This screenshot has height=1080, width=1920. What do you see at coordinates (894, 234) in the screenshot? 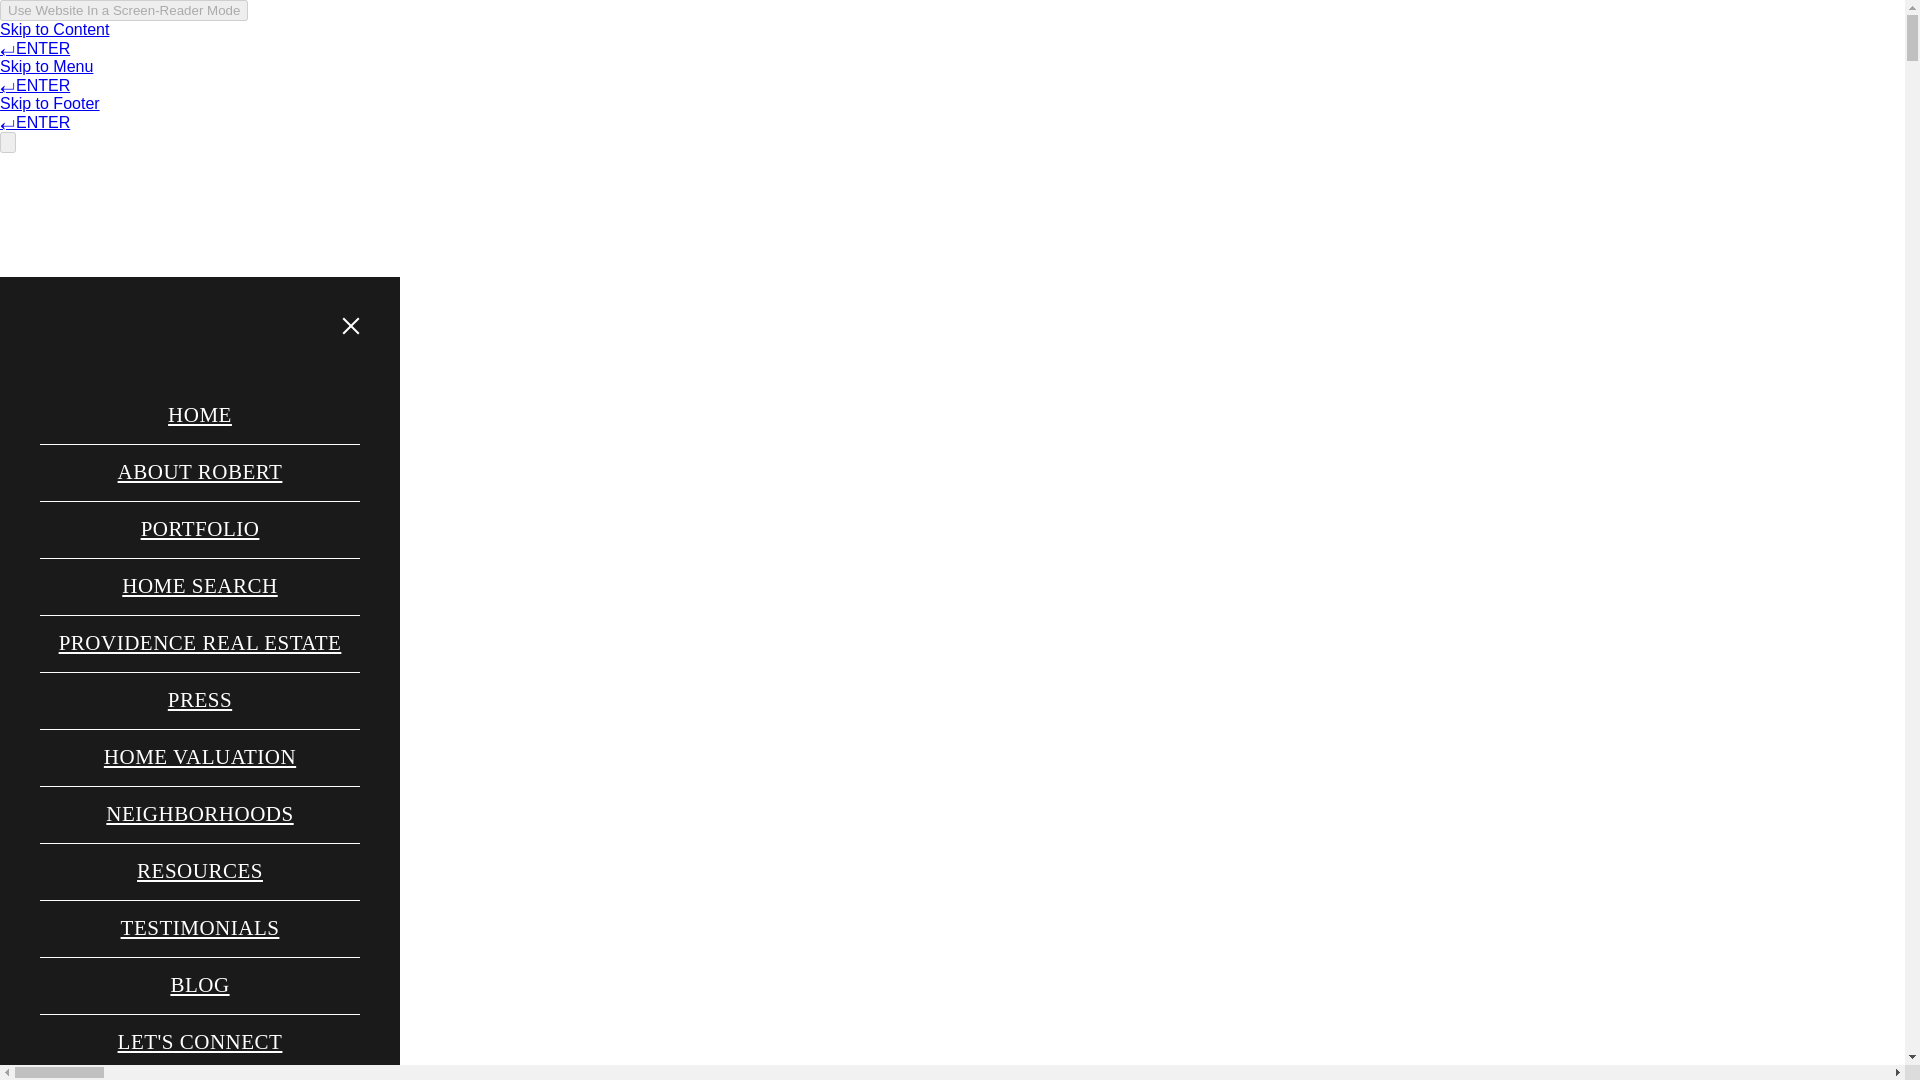
I see `PRESS` at bounding box center [894, 234].